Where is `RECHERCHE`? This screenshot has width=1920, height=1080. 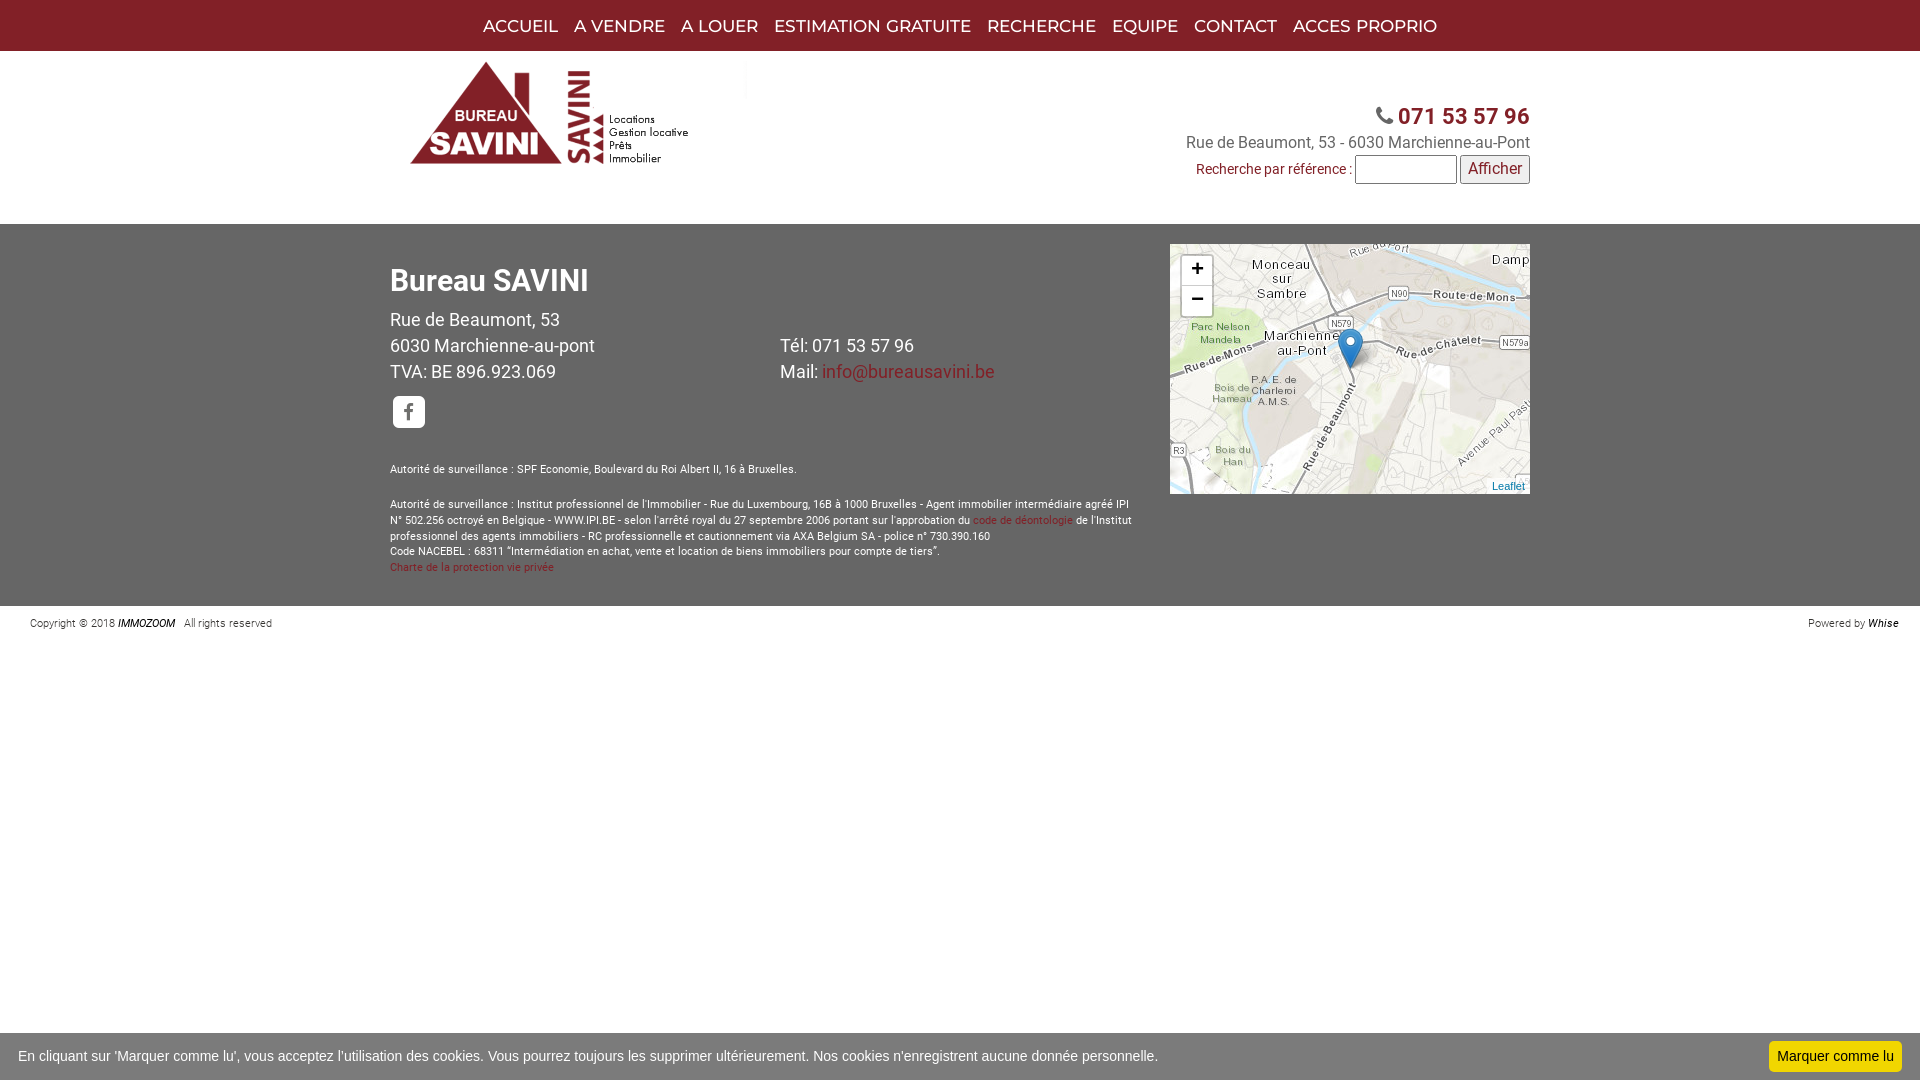
RECHERCHE is located at coordinates (1042, 26).